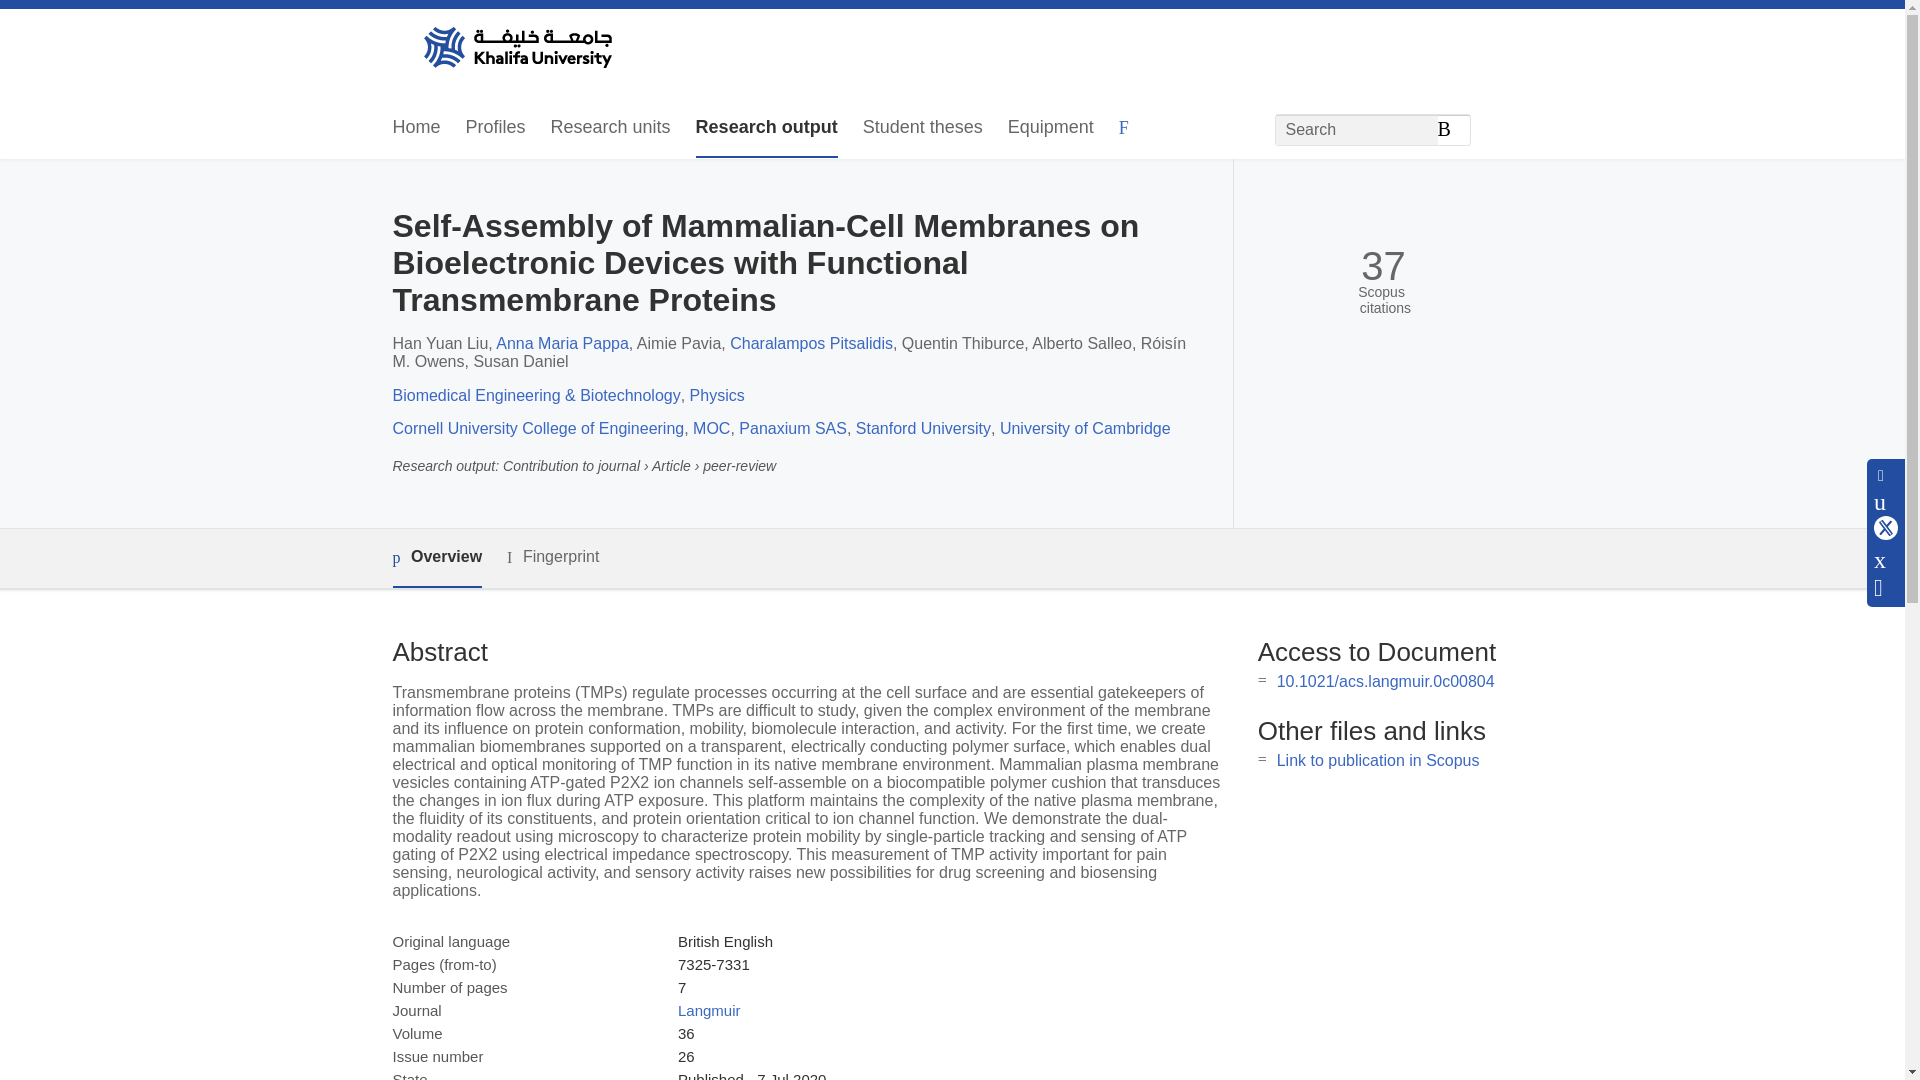  I want to click on Langmuir, so click(709, 1010).